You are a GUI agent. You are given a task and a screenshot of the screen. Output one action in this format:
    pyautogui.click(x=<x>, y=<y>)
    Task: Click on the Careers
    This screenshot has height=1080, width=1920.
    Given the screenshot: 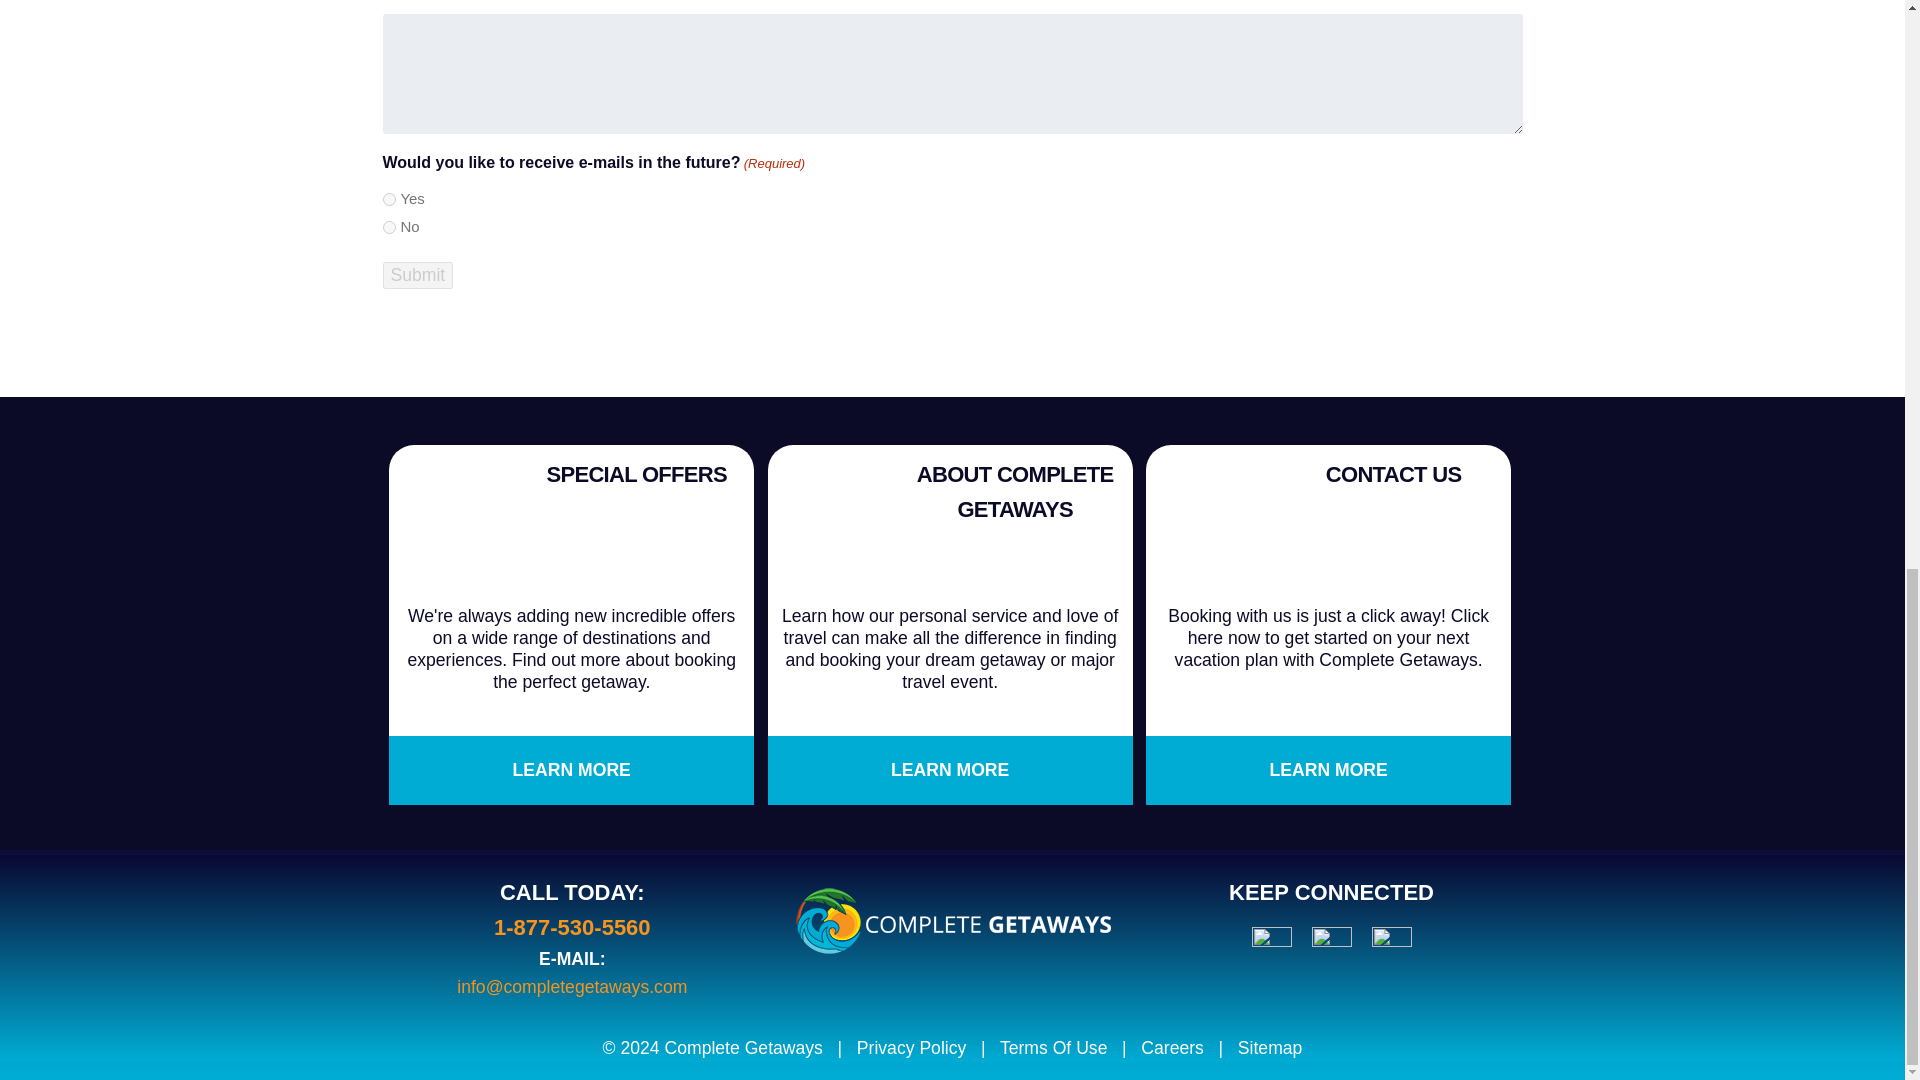 What is the action you would take?
    pyautogui.click(x=1172, y=1048)
    